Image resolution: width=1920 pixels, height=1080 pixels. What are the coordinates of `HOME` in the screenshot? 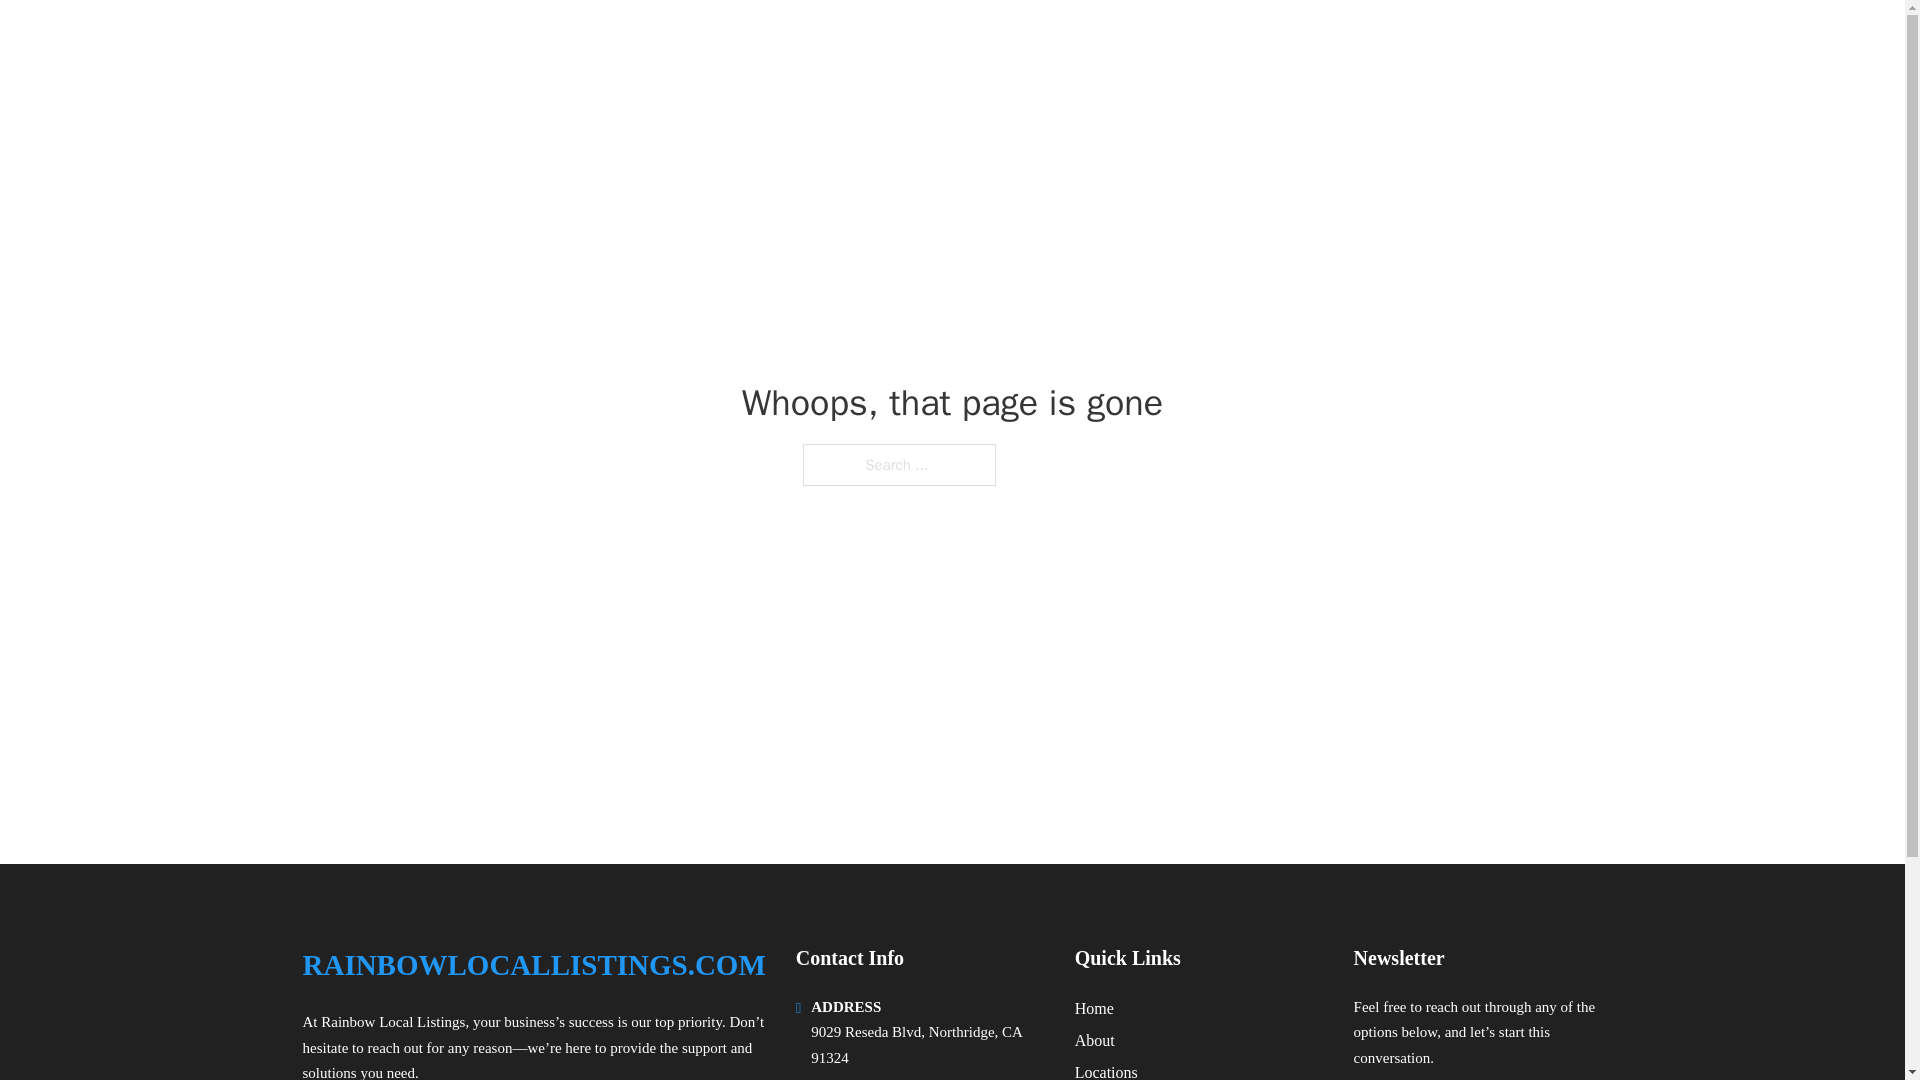 It's located at (1352, 42).